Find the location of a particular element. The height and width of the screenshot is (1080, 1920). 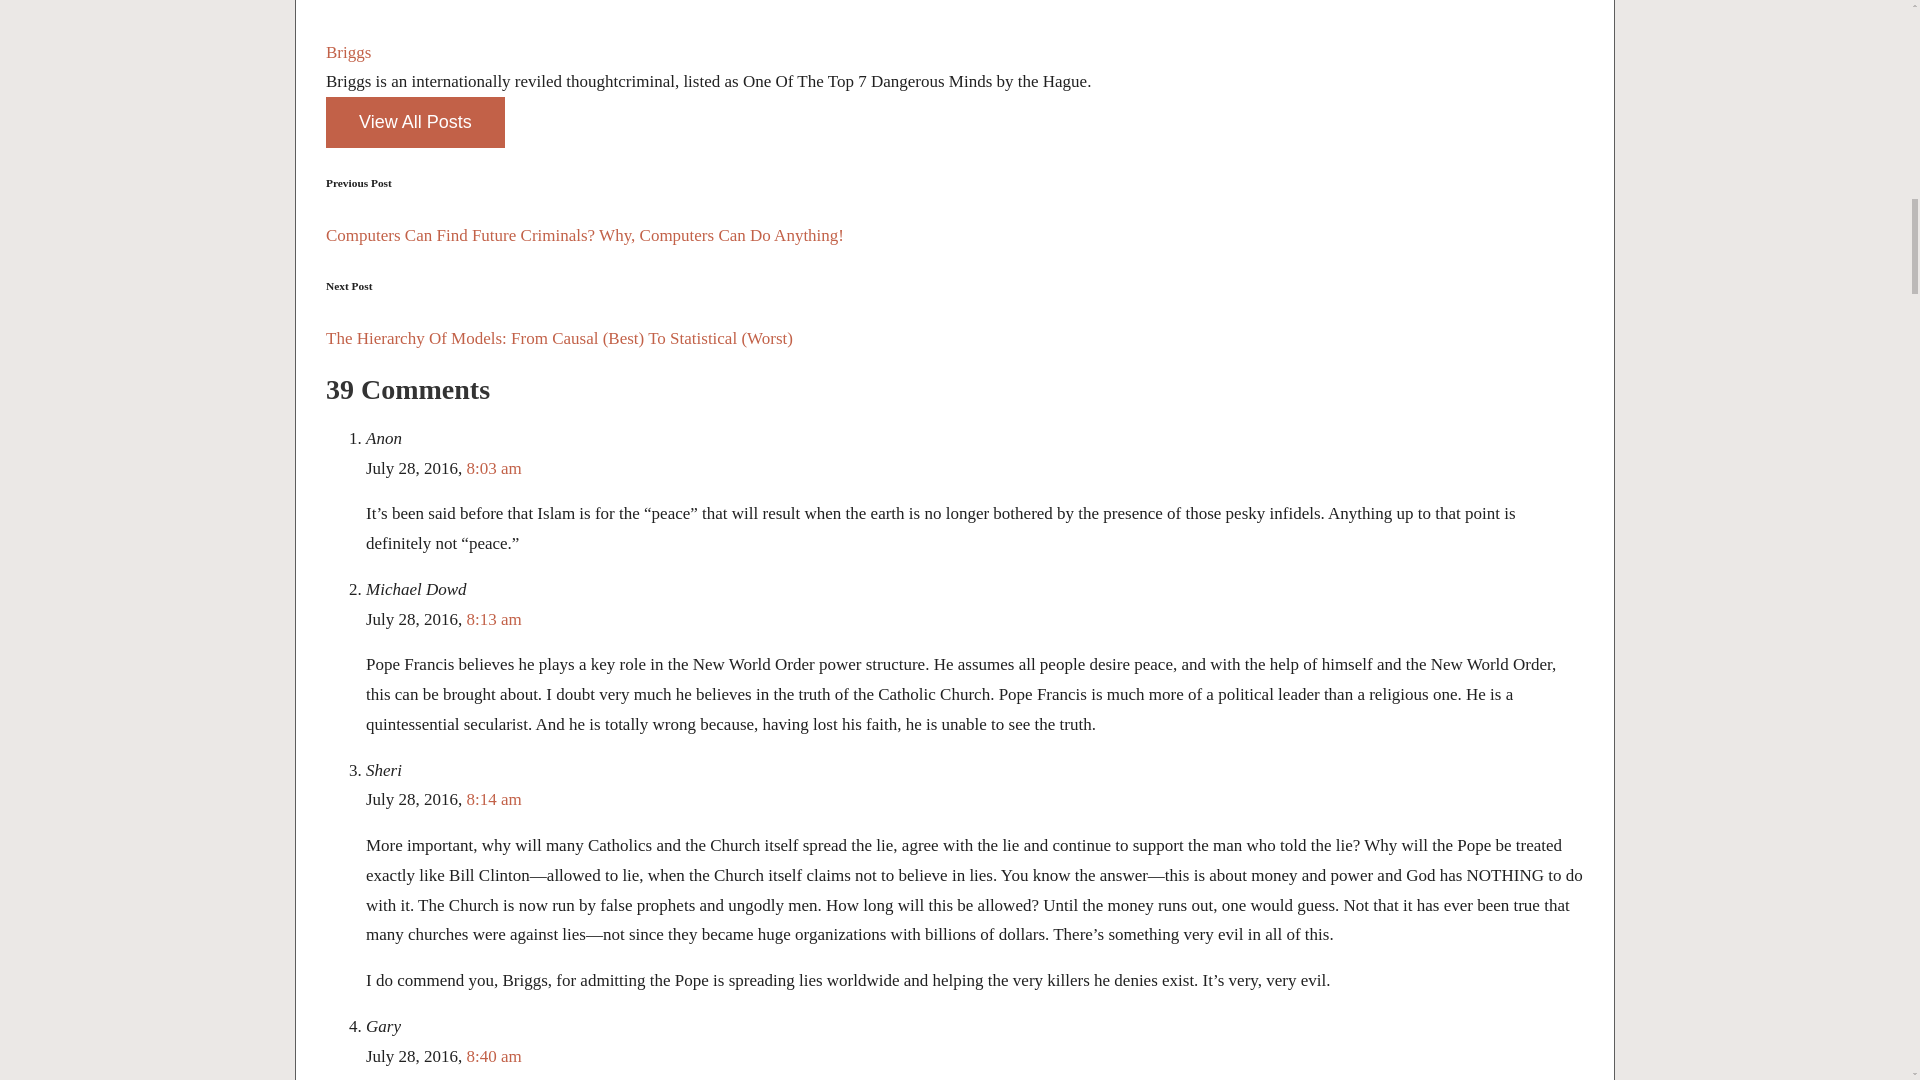

Briggs is located at coordinates (348, 52).